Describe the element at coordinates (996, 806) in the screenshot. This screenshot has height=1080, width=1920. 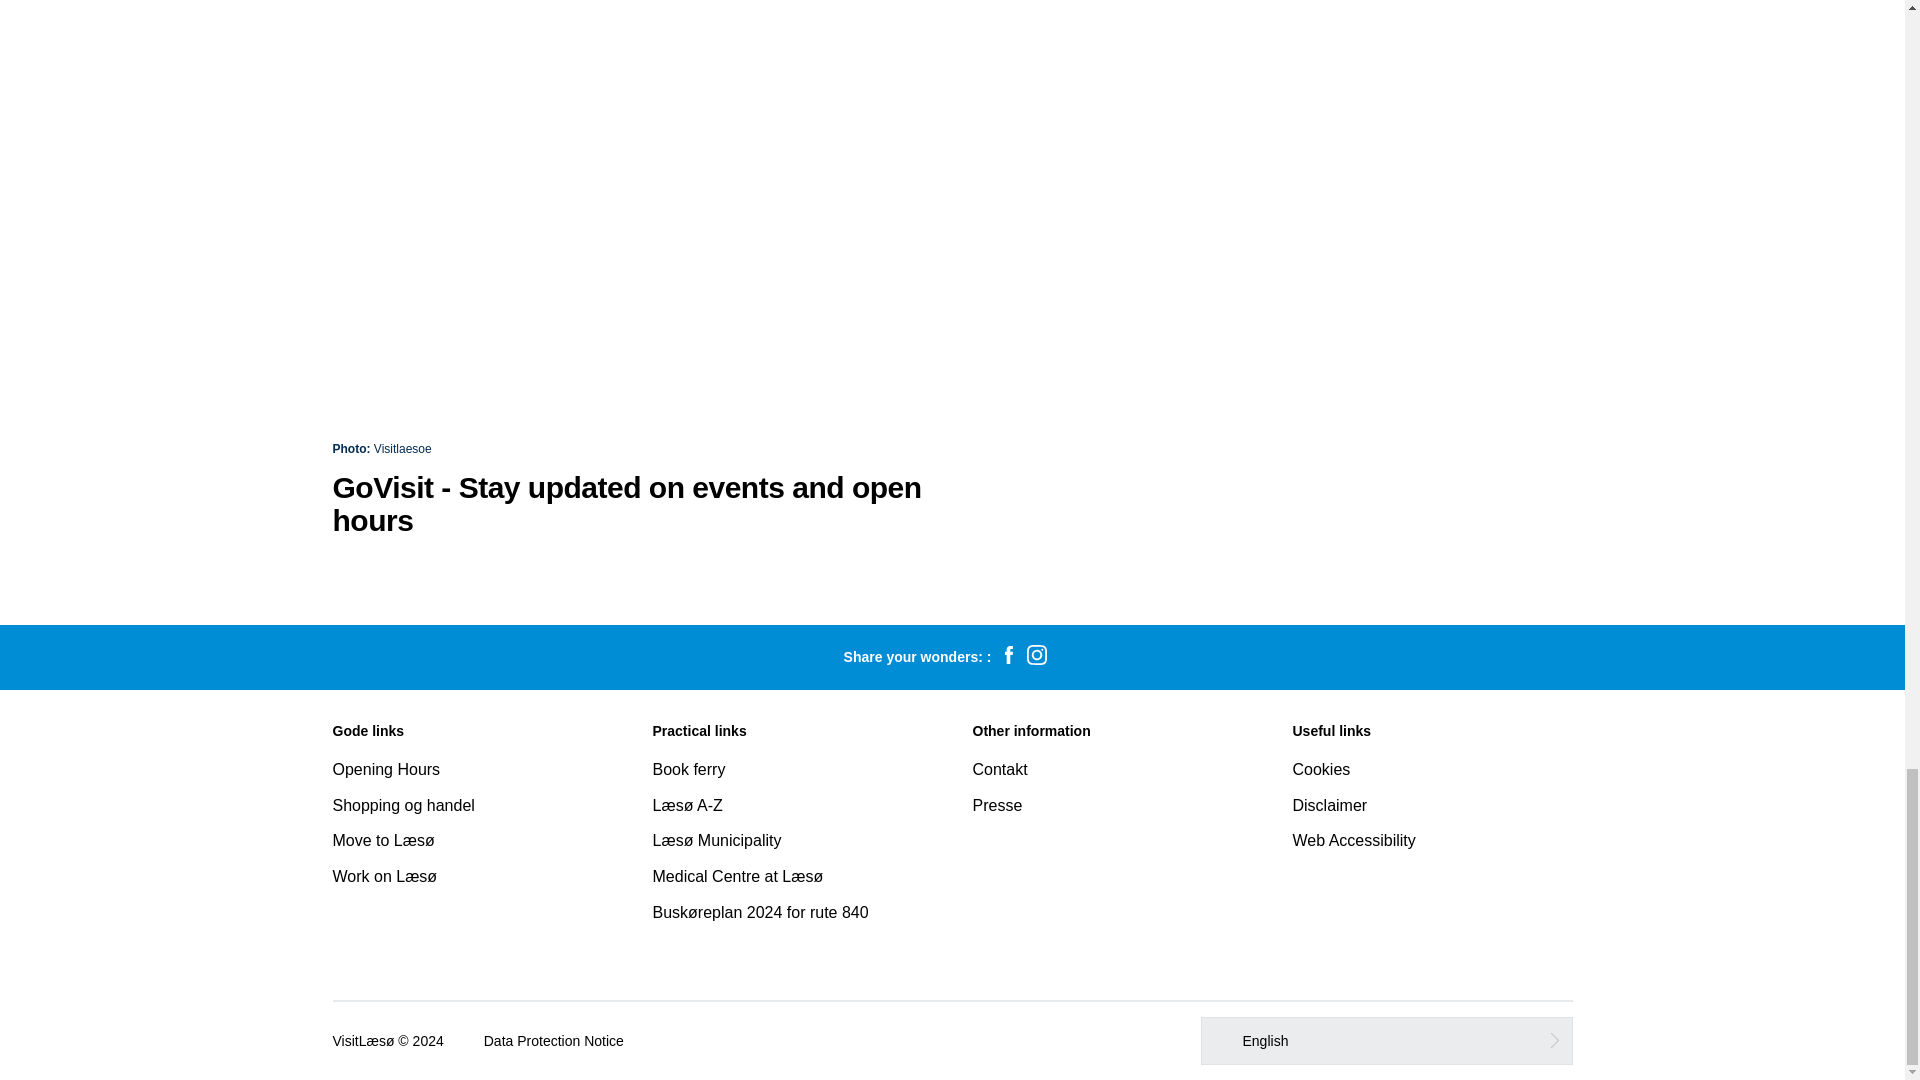
I see `Presse` at that location.